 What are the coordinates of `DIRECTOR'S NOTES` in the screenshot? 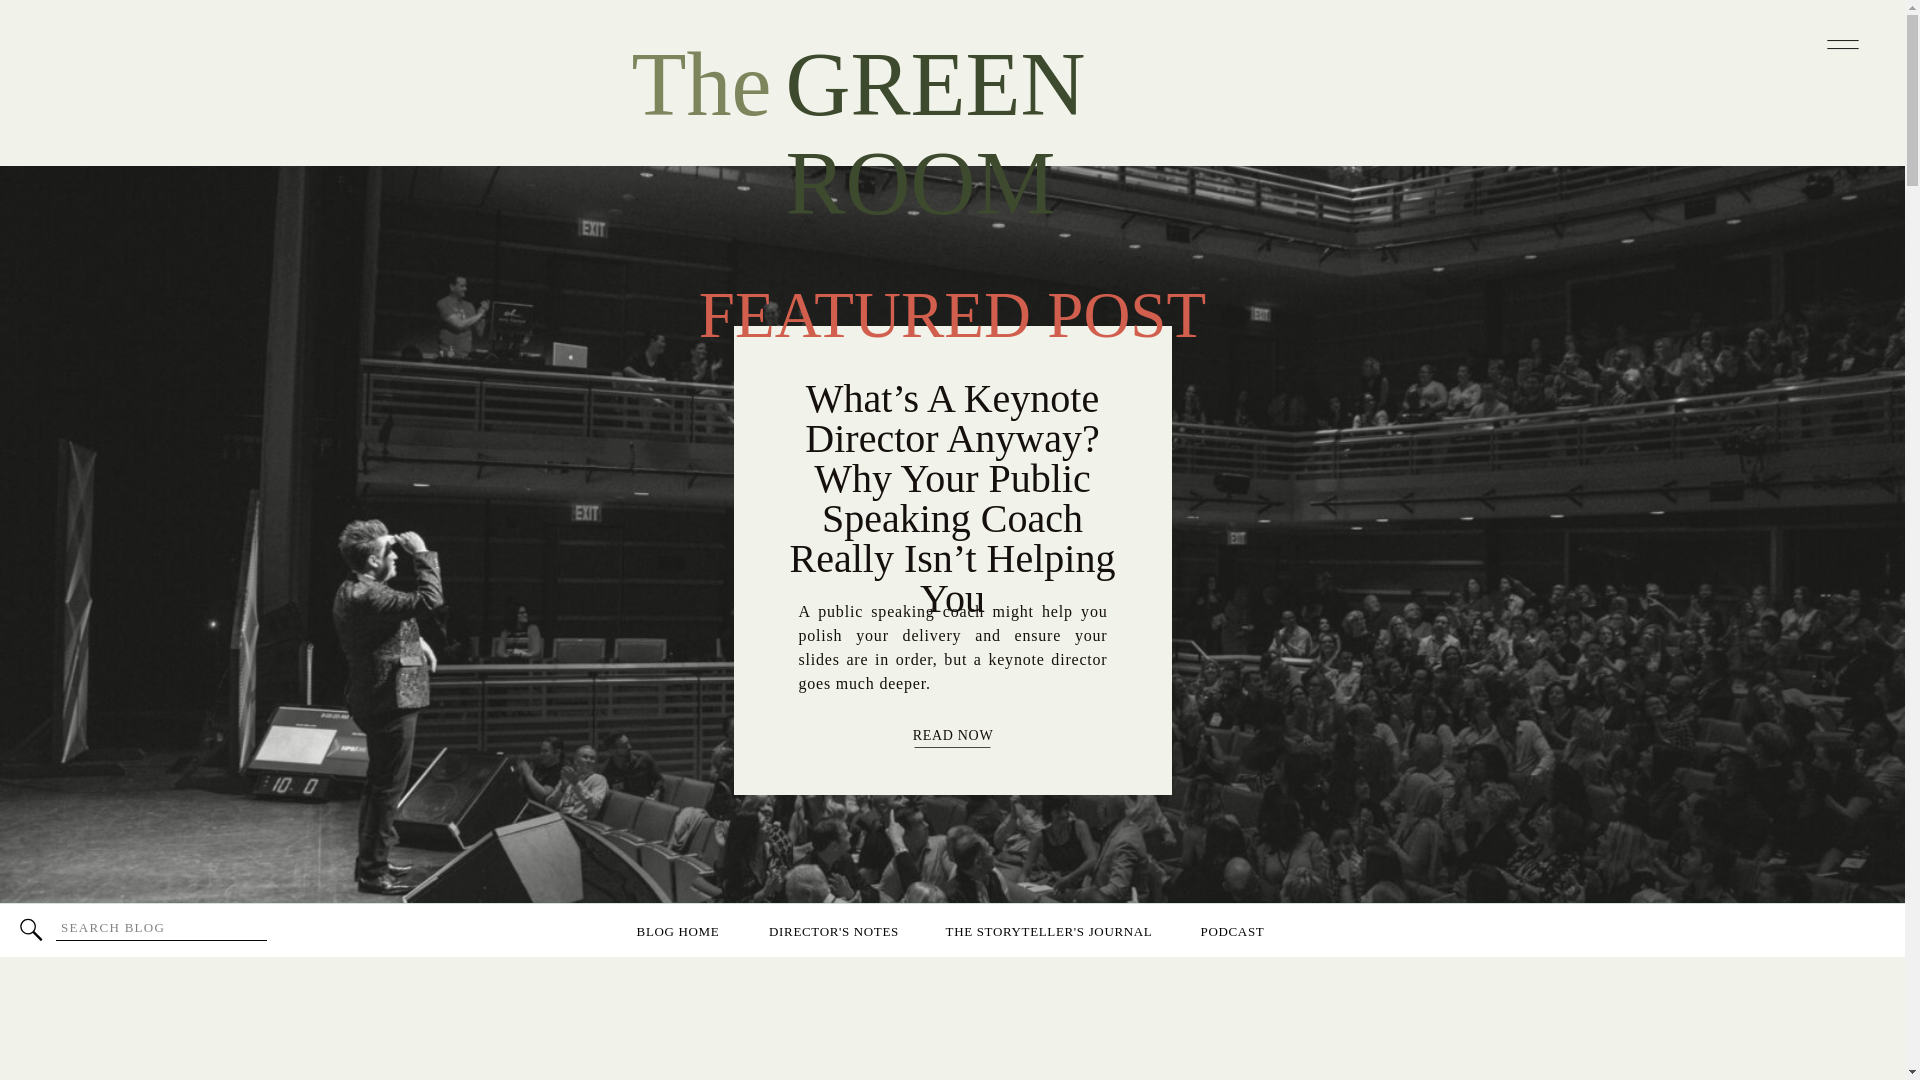 It's located at (833, 930).